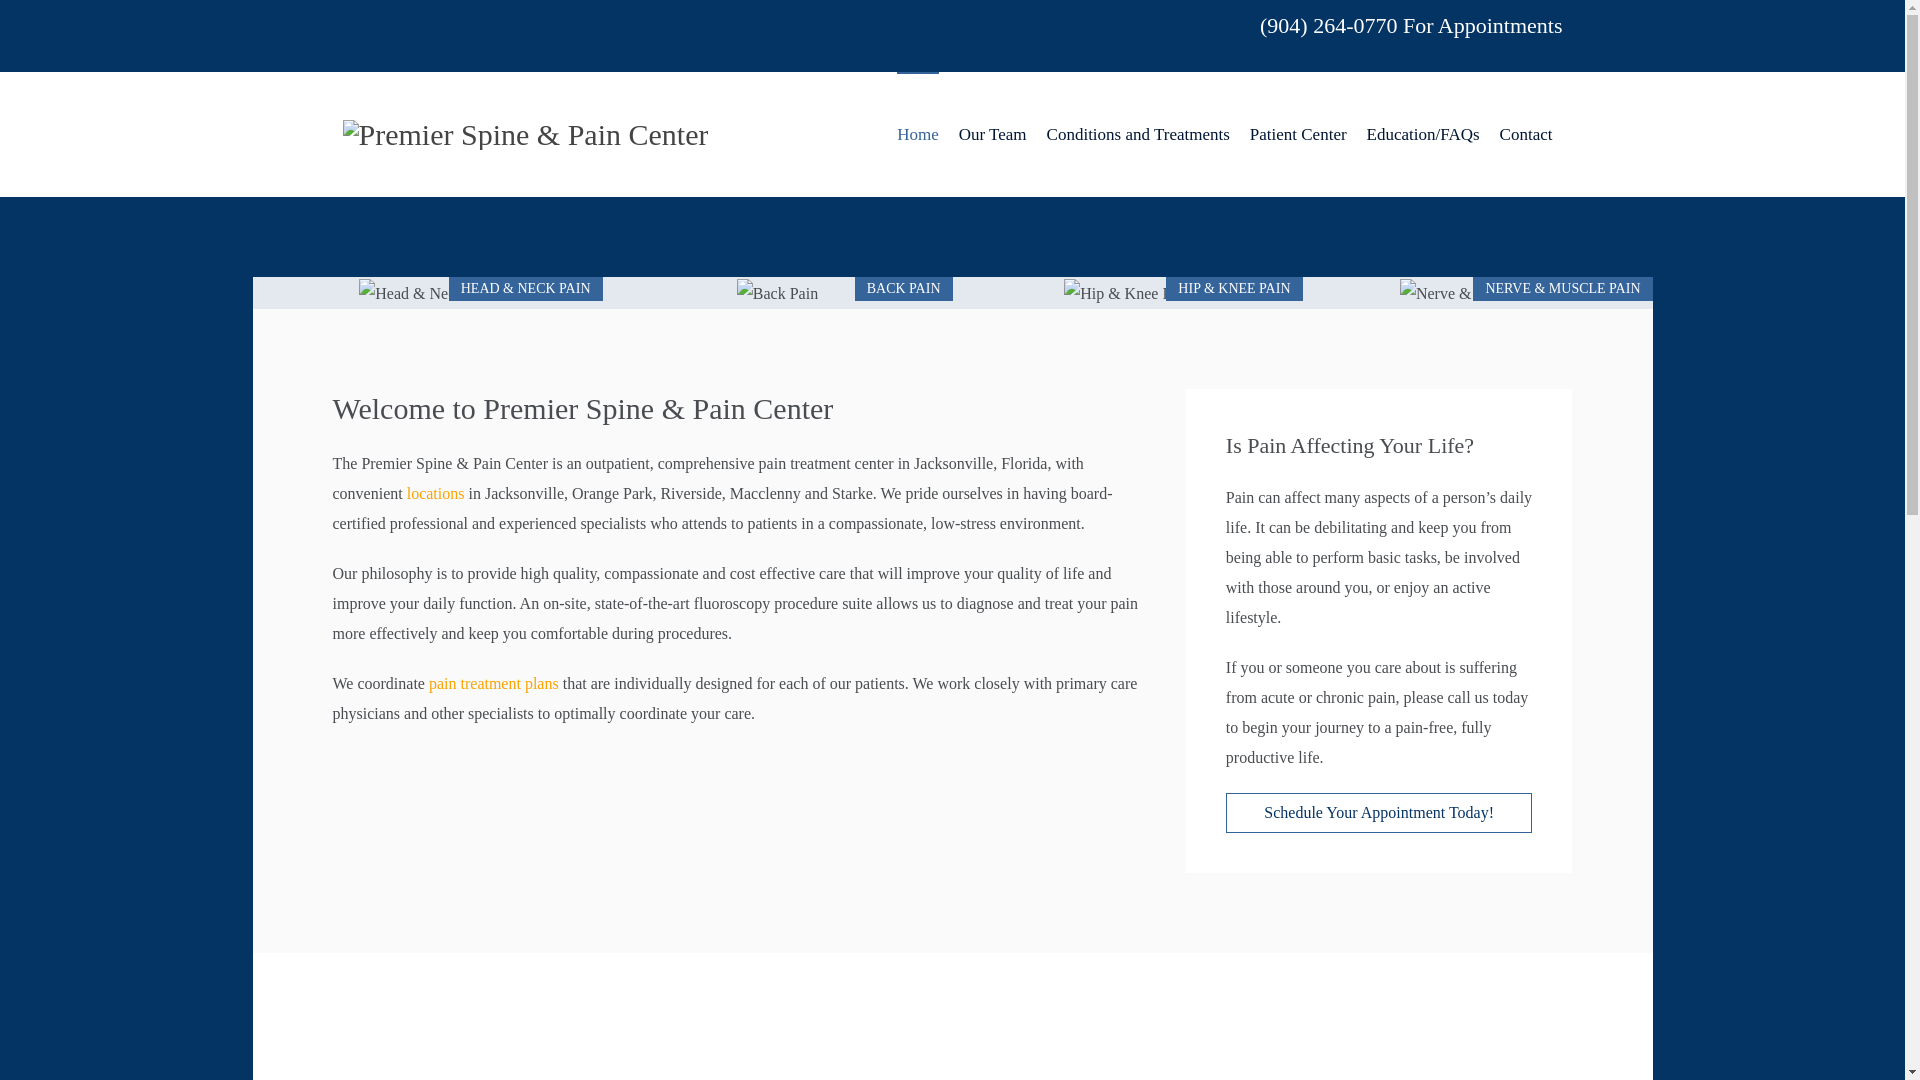 Image resolution: width=1920 pixels, height=1080 pixels. What do you see at coordinates (493, 684) in the screenshot?
I see `Learn more about our pain treatment services.` at bounding box center [493, 684].